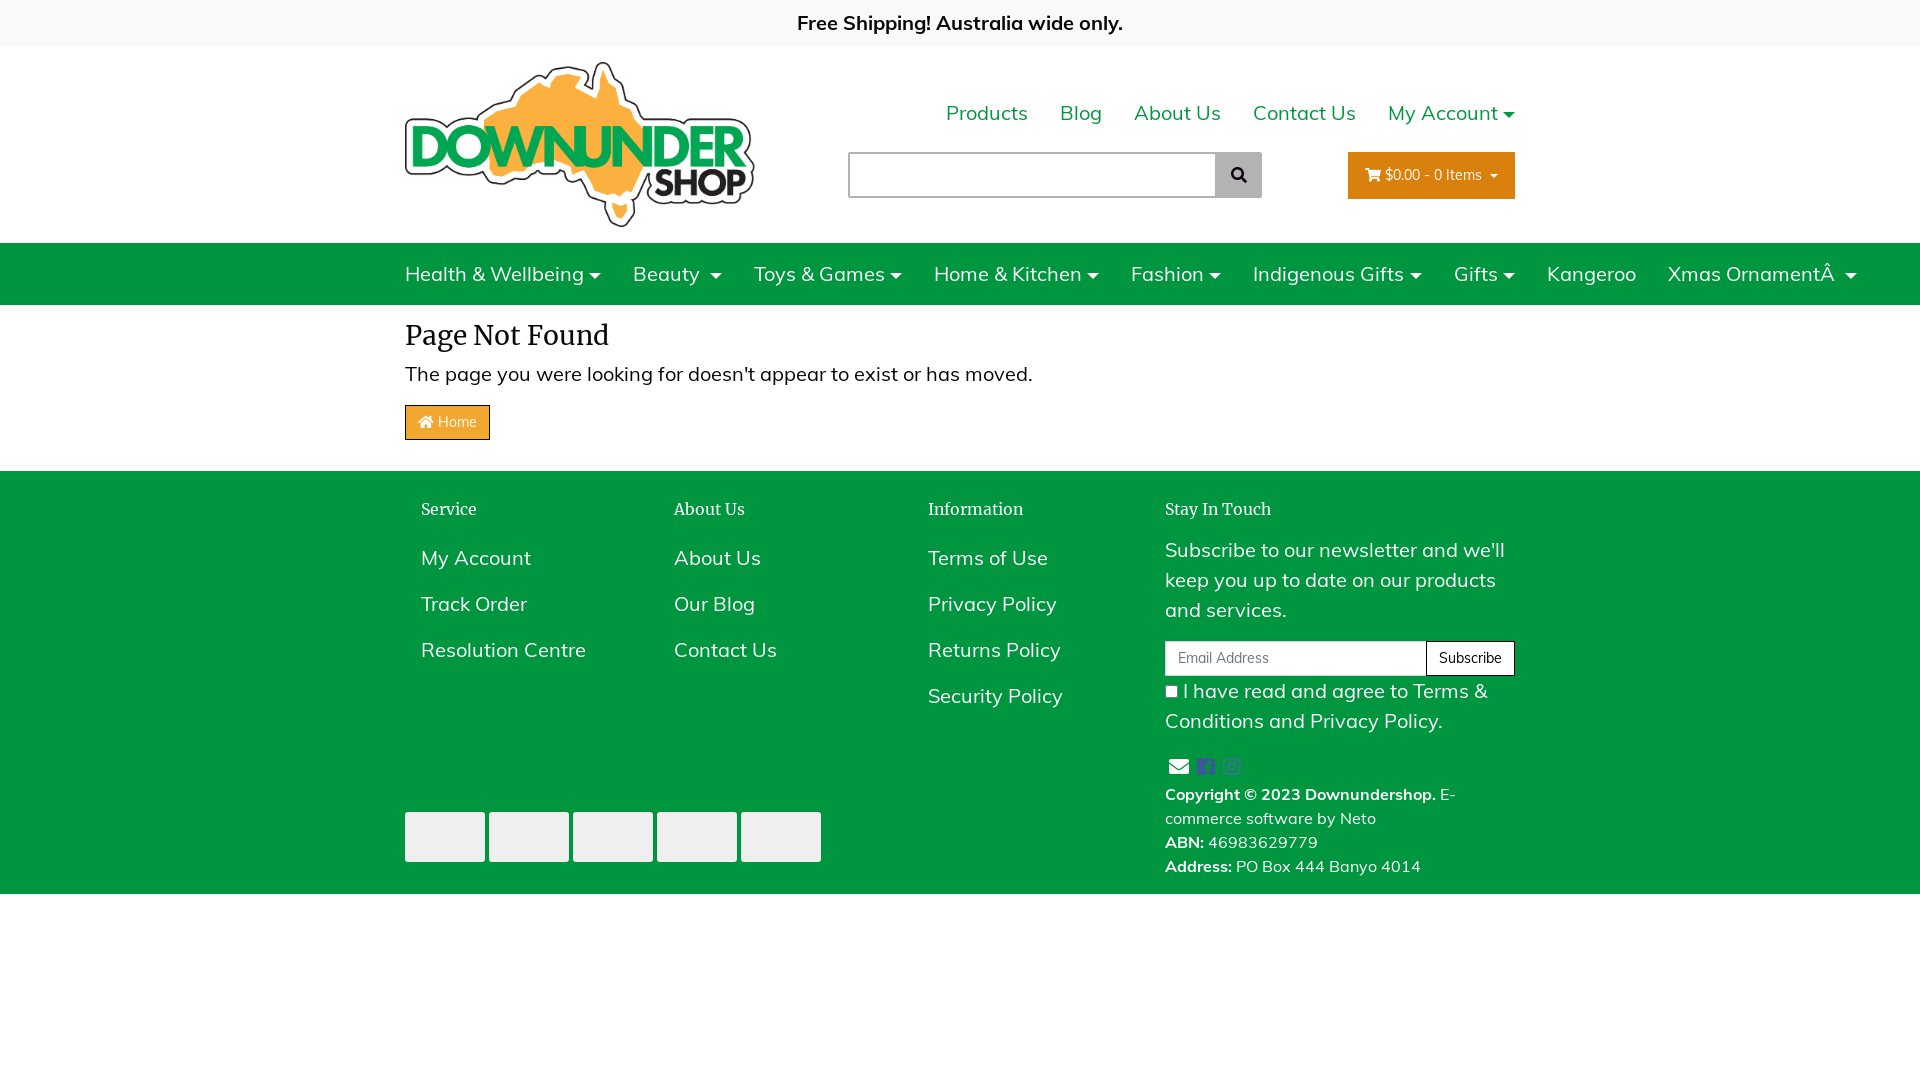  Describe the element at coordinates (447, 422) in the screenshot. I see `Home` at that location.